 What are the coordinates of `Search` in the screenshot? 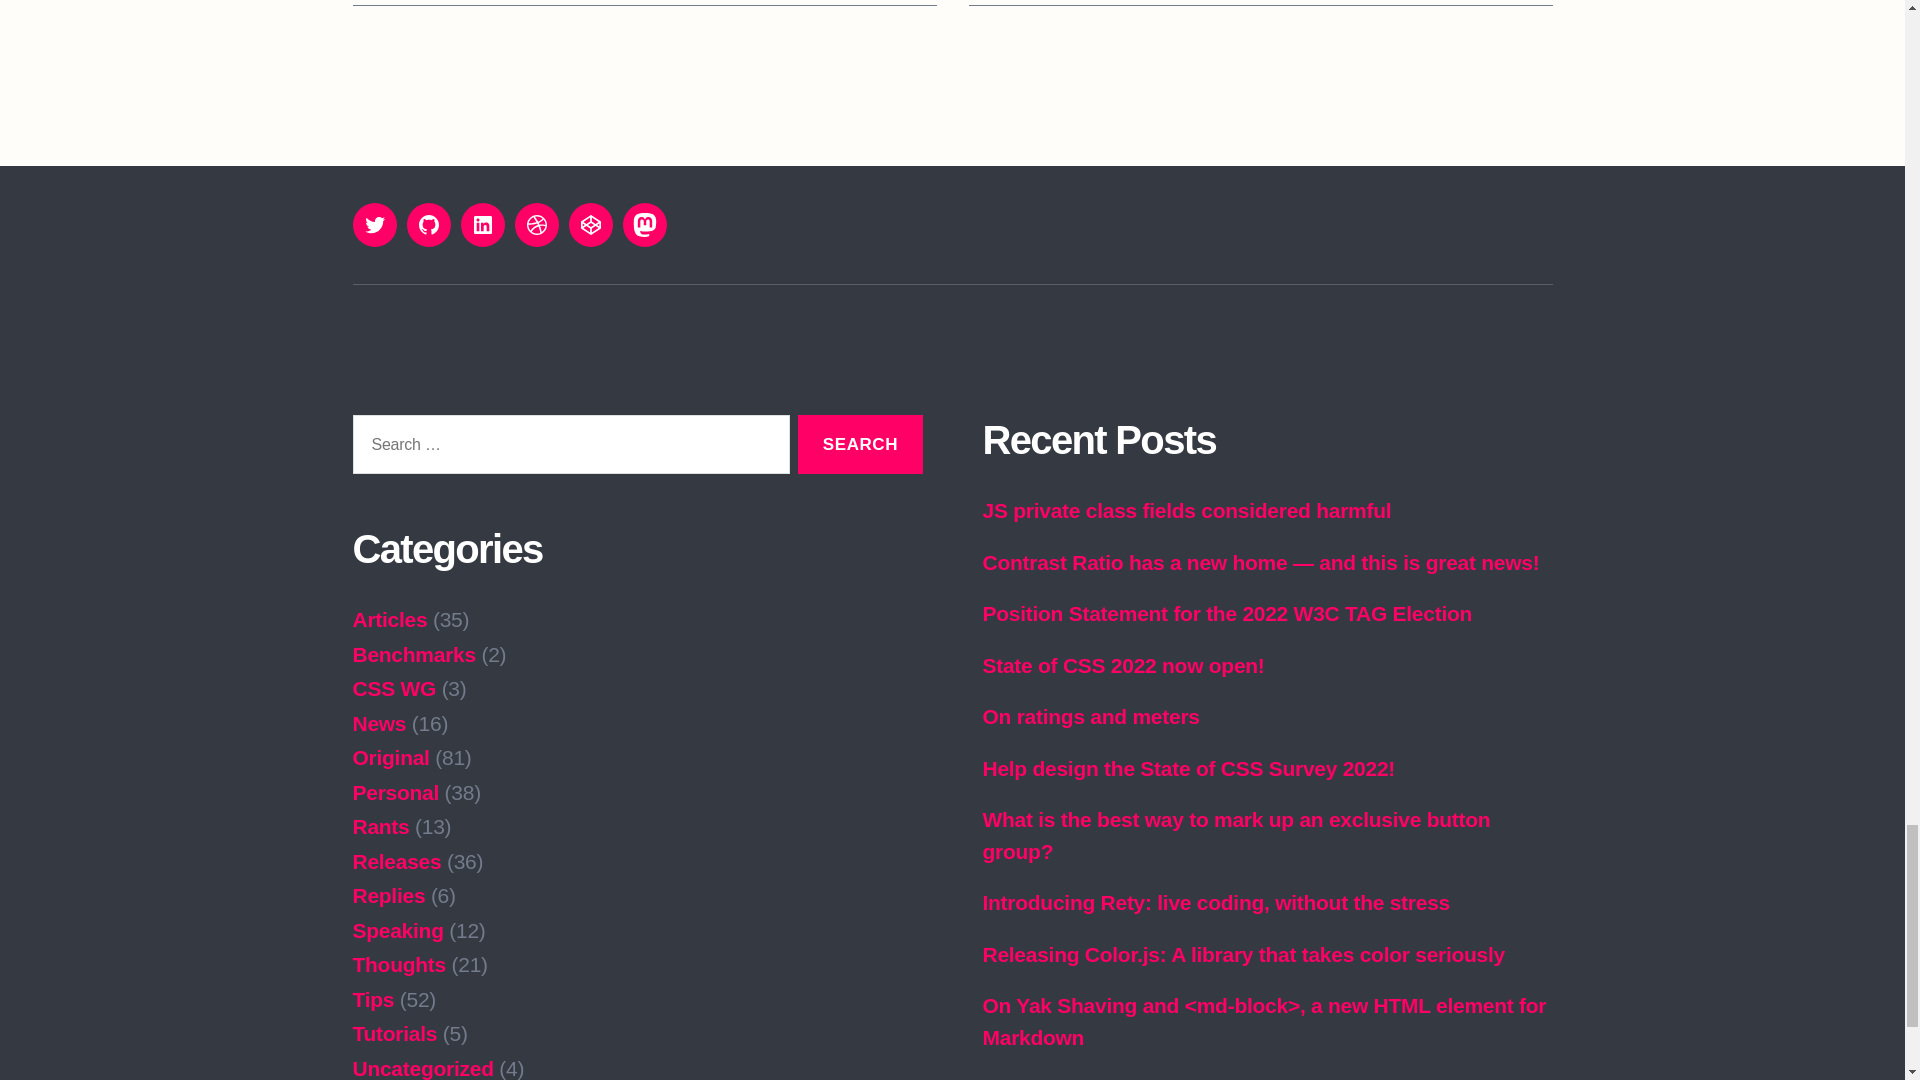 It's located at (860, 444).